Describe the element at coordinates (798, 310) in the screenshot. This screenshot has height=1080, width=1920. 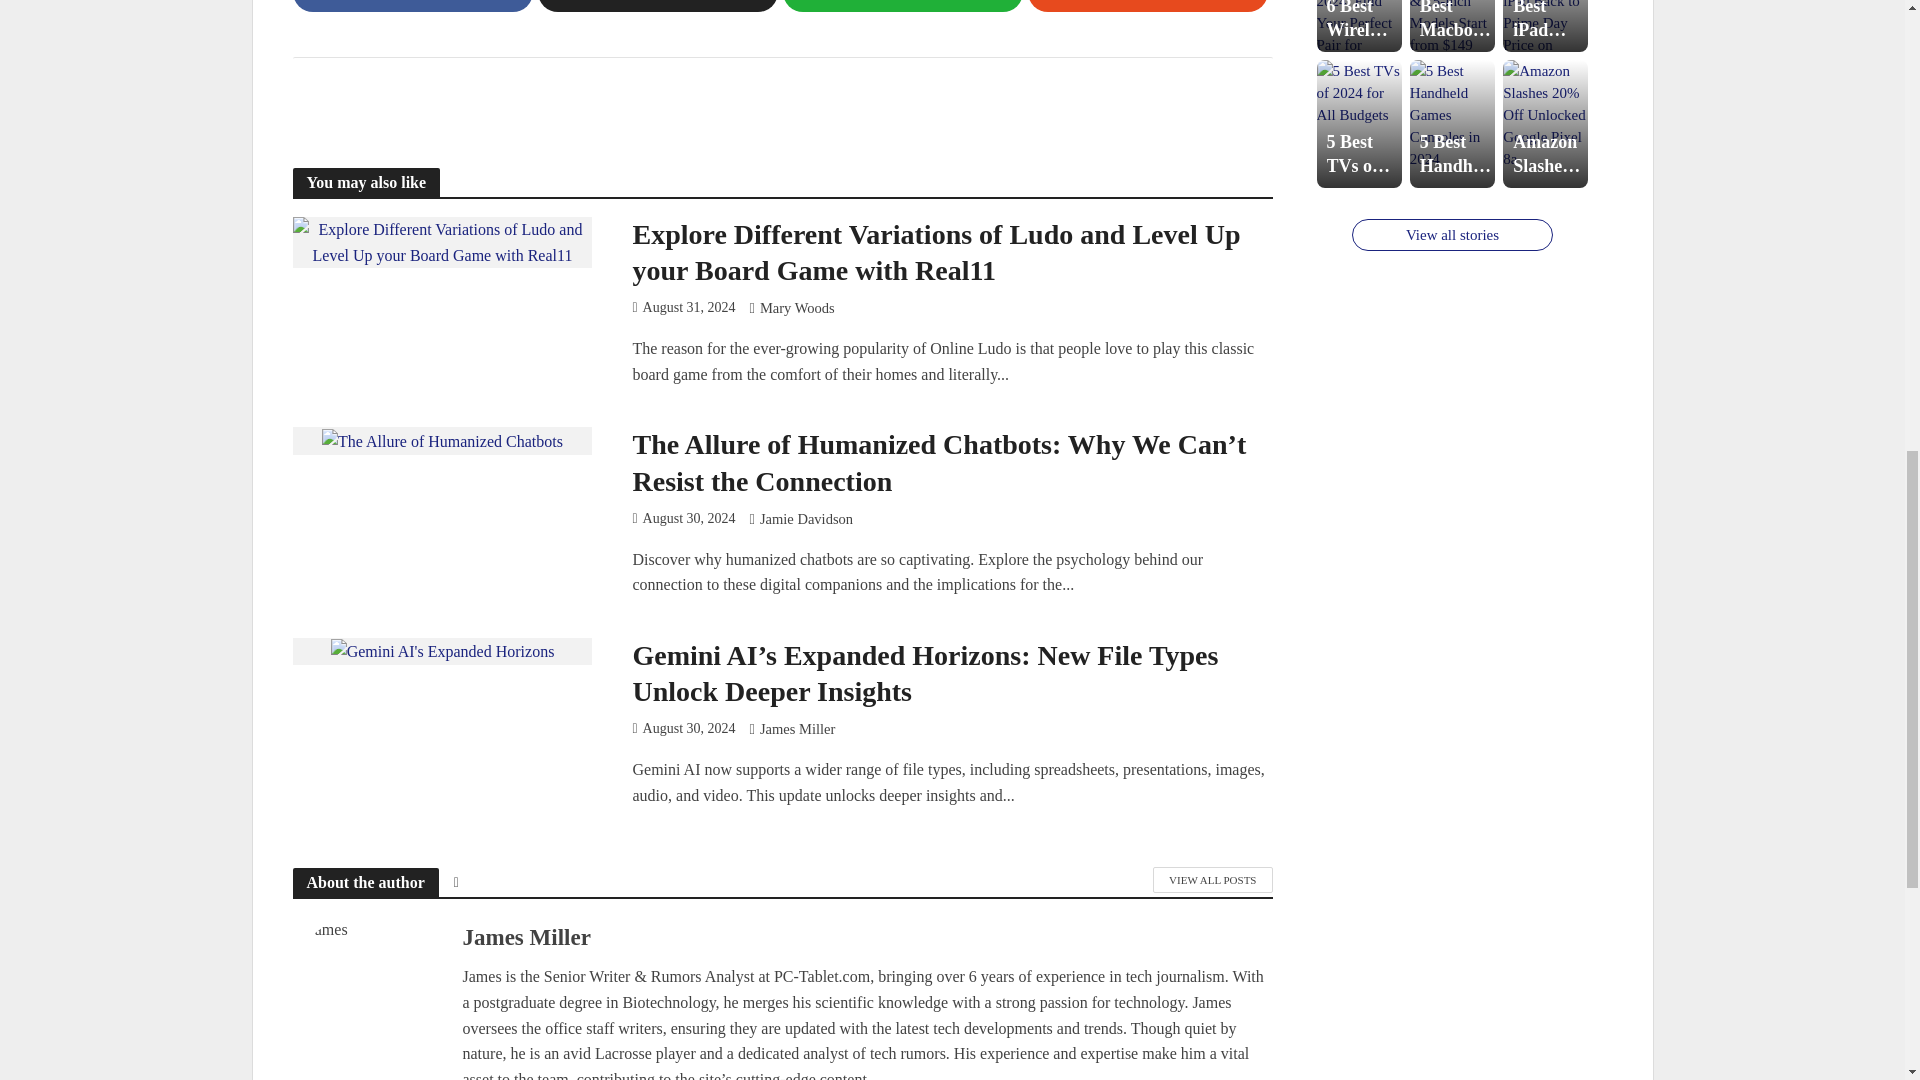
I see `Mary Woods` at that location.